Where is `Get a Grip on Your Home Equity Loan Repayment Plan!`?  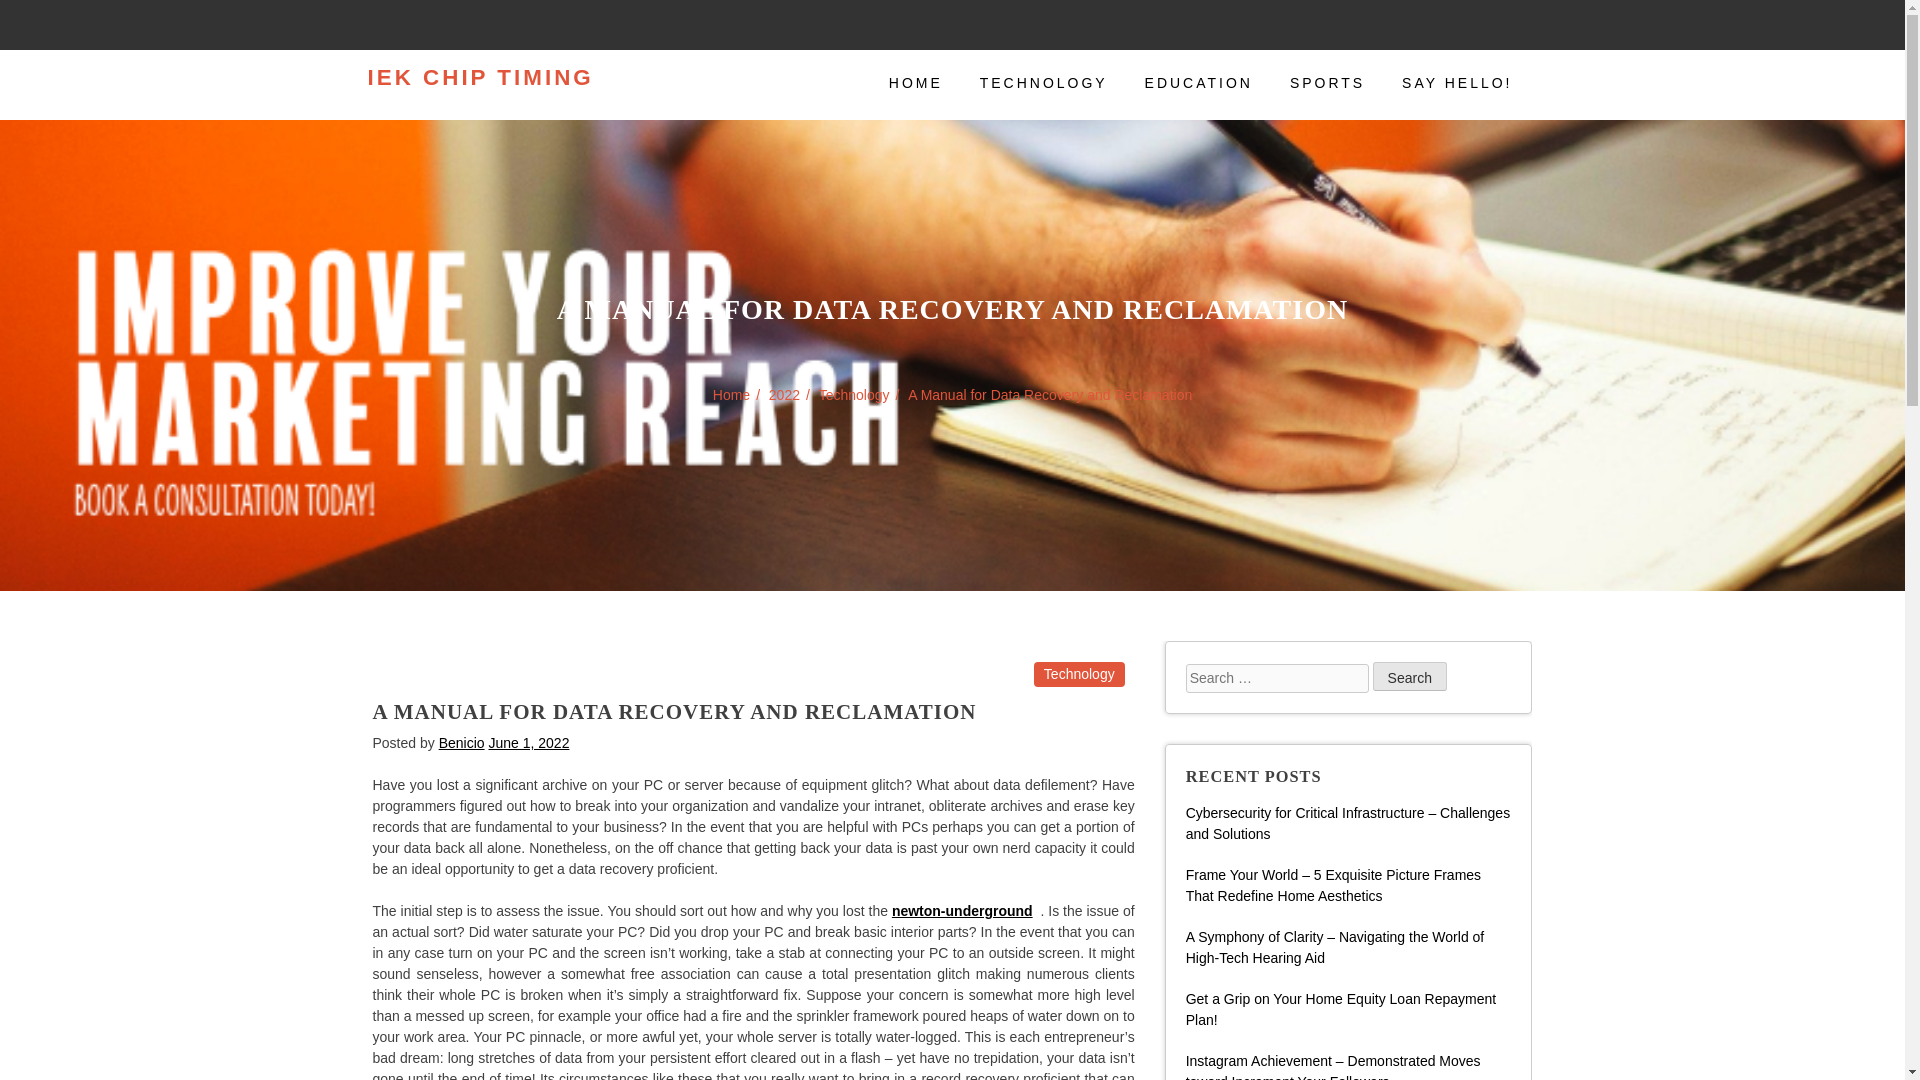 Get a Grip on Your Home Equity Loan Repayment Plan! is located at coordinates (1342, 1010).